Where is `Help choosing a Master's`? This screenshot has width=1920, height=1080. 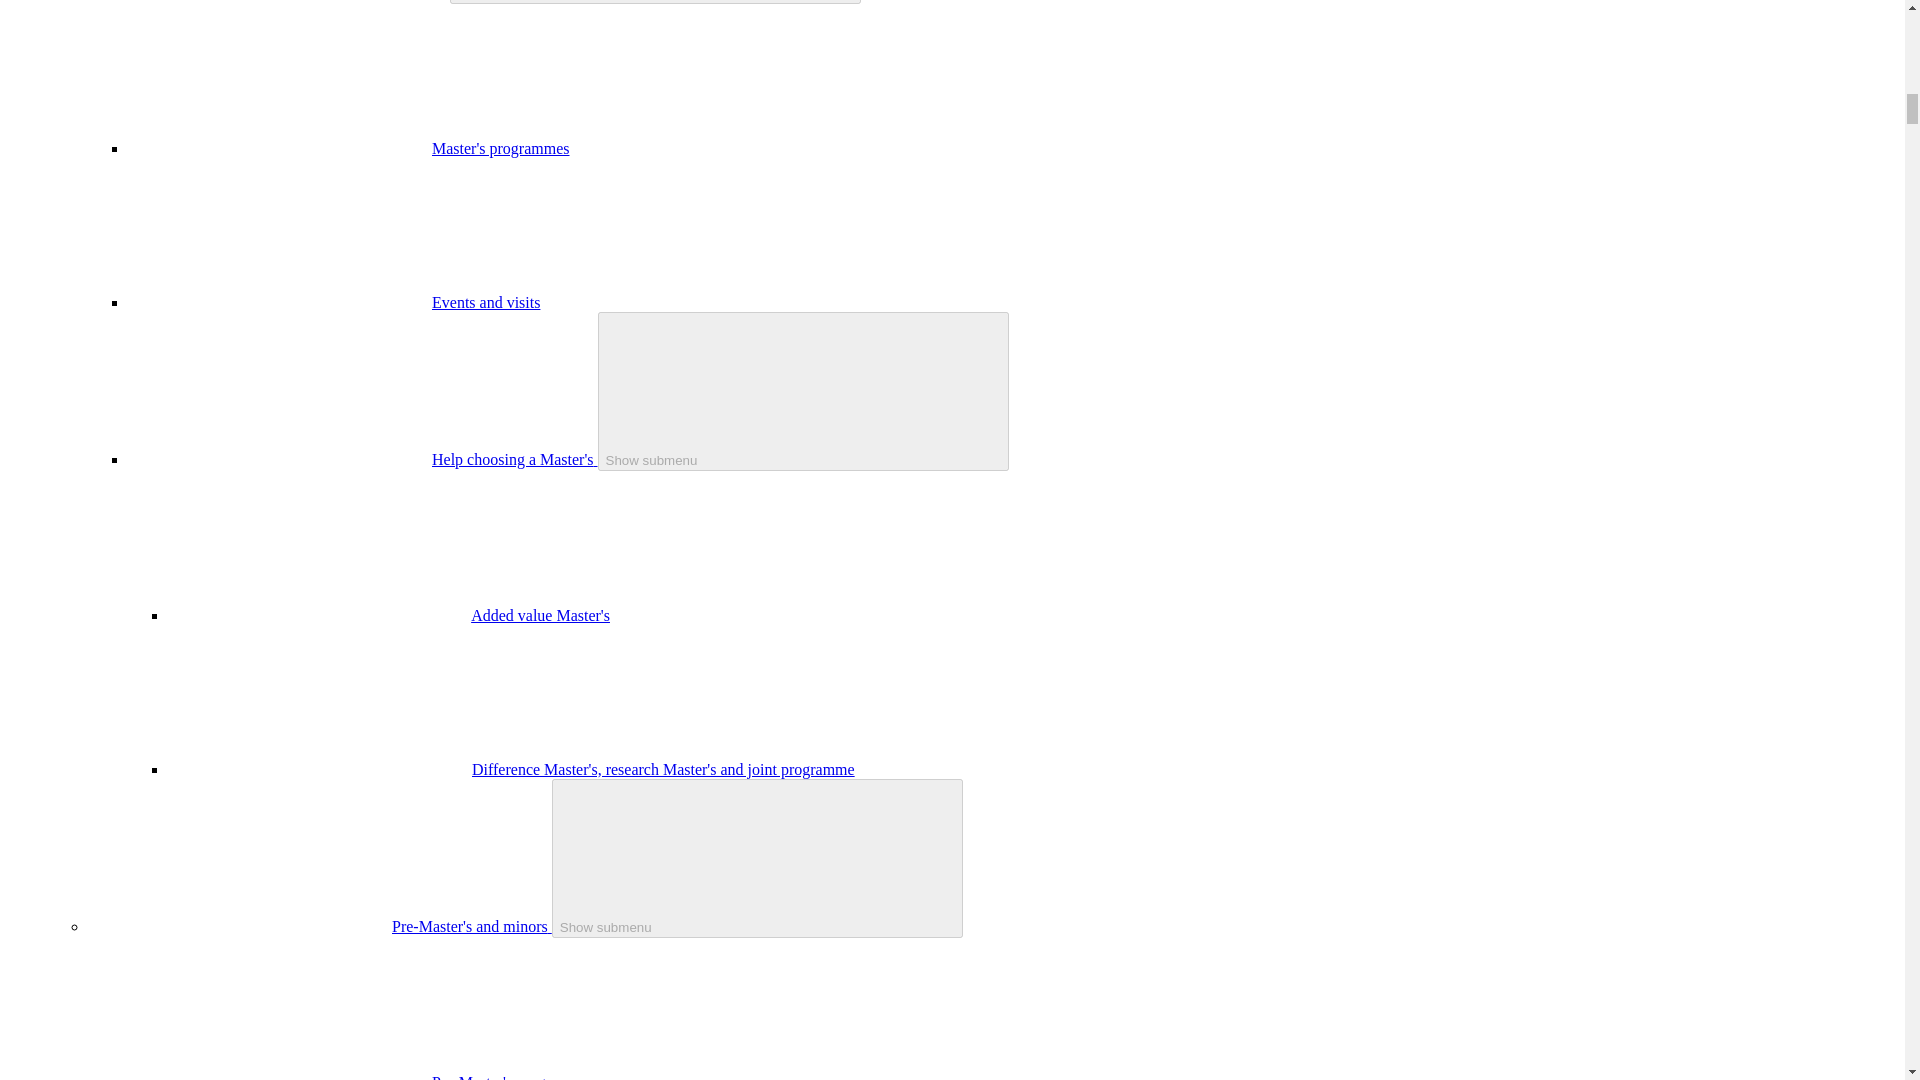 Help choosing a Master's is located at coordinates (514, 459).